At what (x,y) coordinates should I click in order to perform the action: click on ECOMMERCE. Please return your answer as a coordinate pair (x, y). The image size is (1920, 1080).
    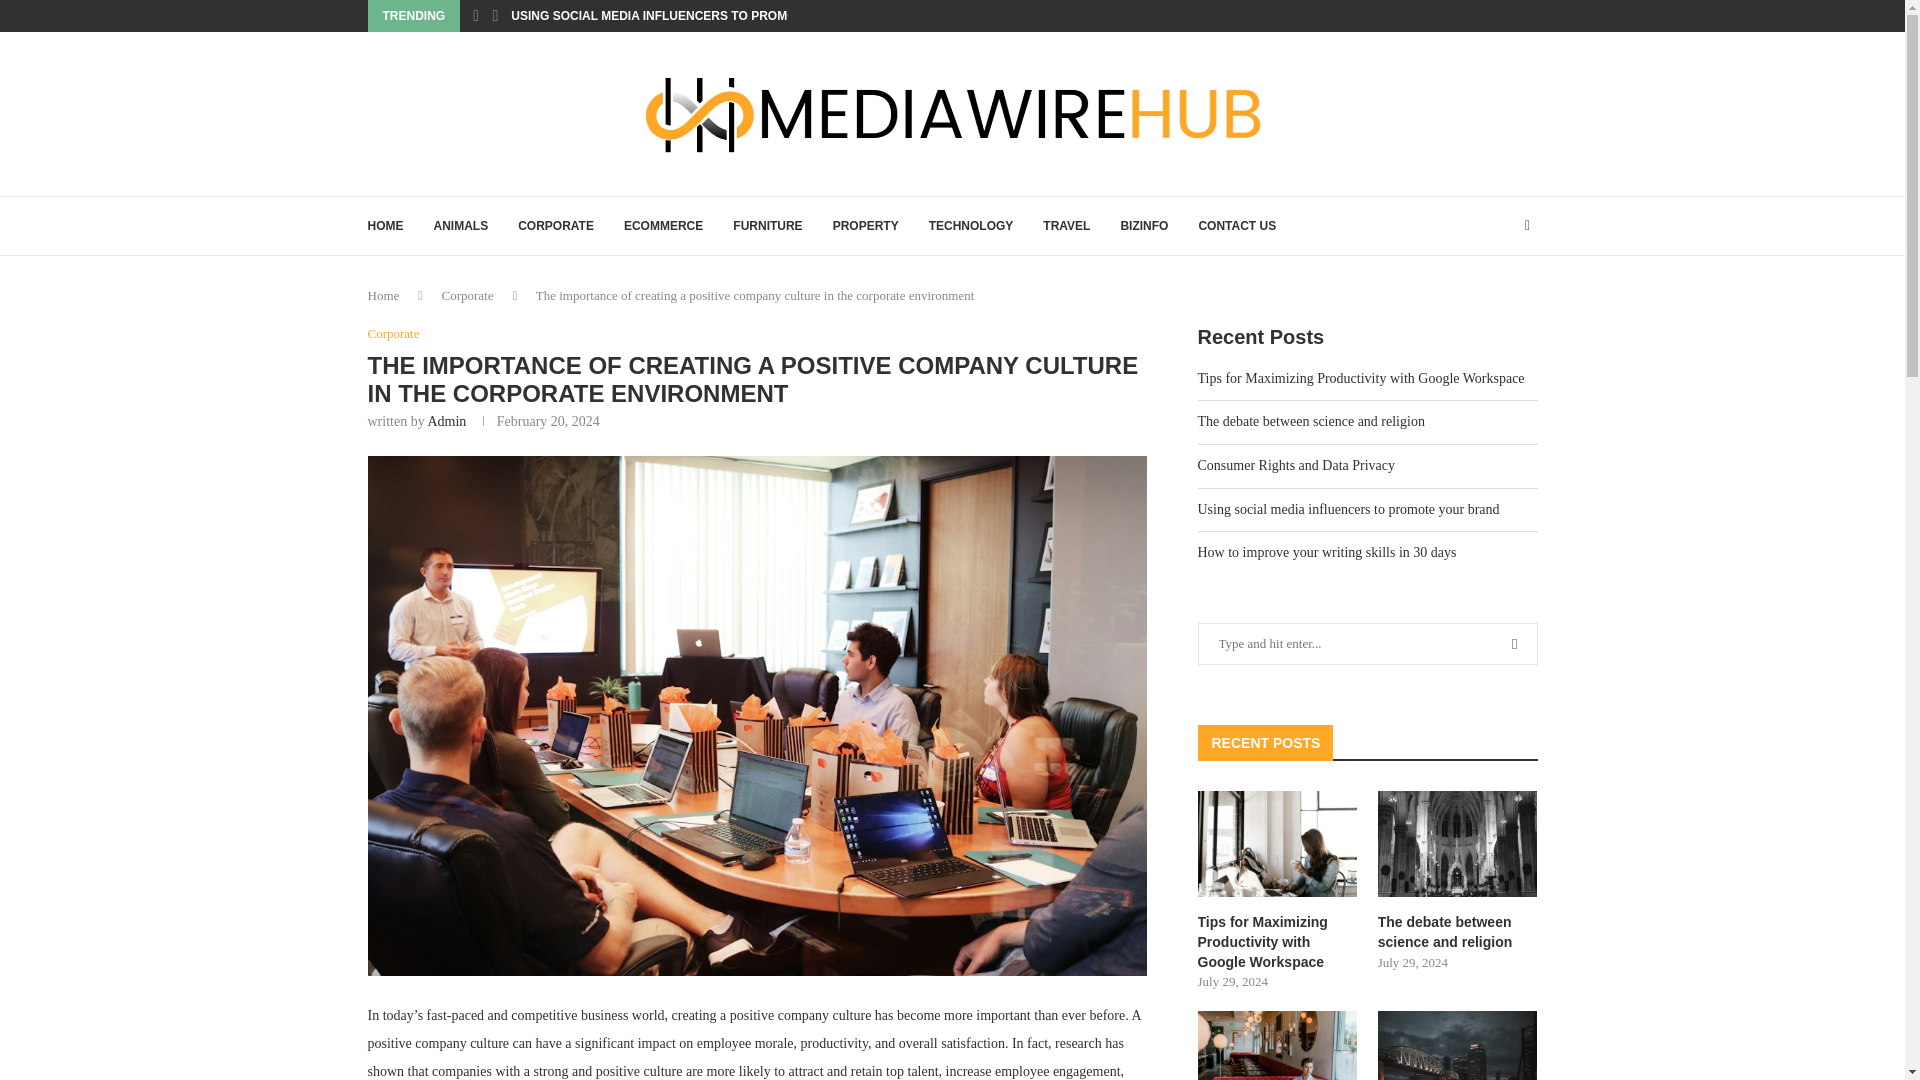
    Looking at the image, I should click on (663, 225).